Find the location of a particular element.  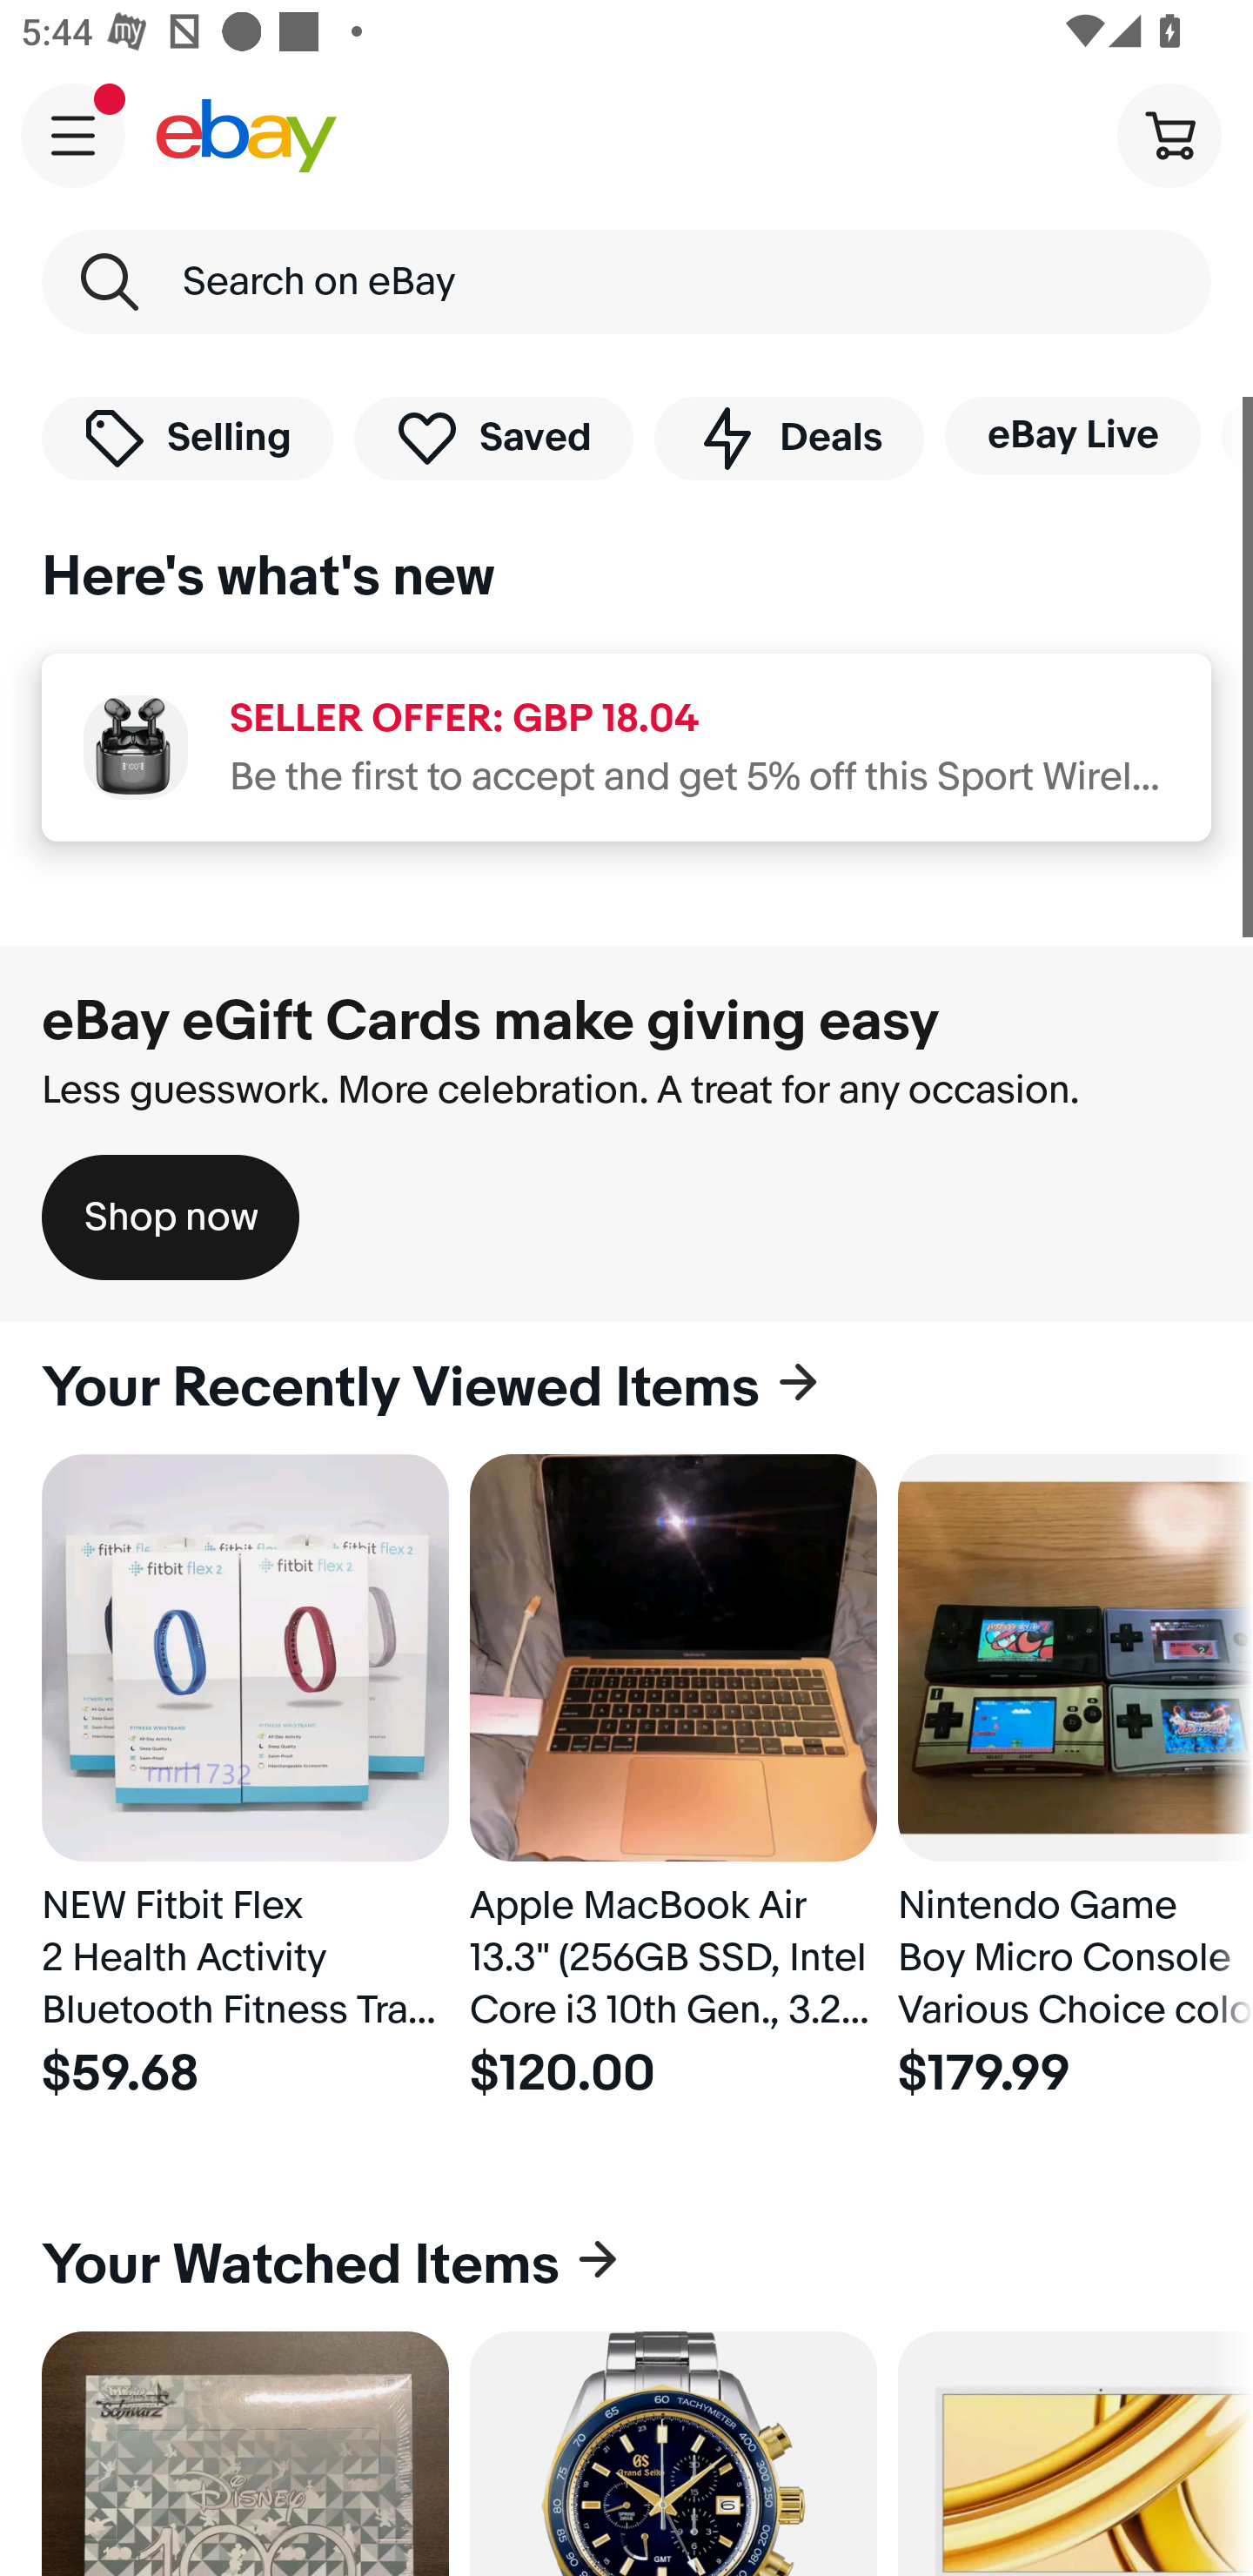

Your Recently Viewed Items   is located at coordinates (626, 1388).